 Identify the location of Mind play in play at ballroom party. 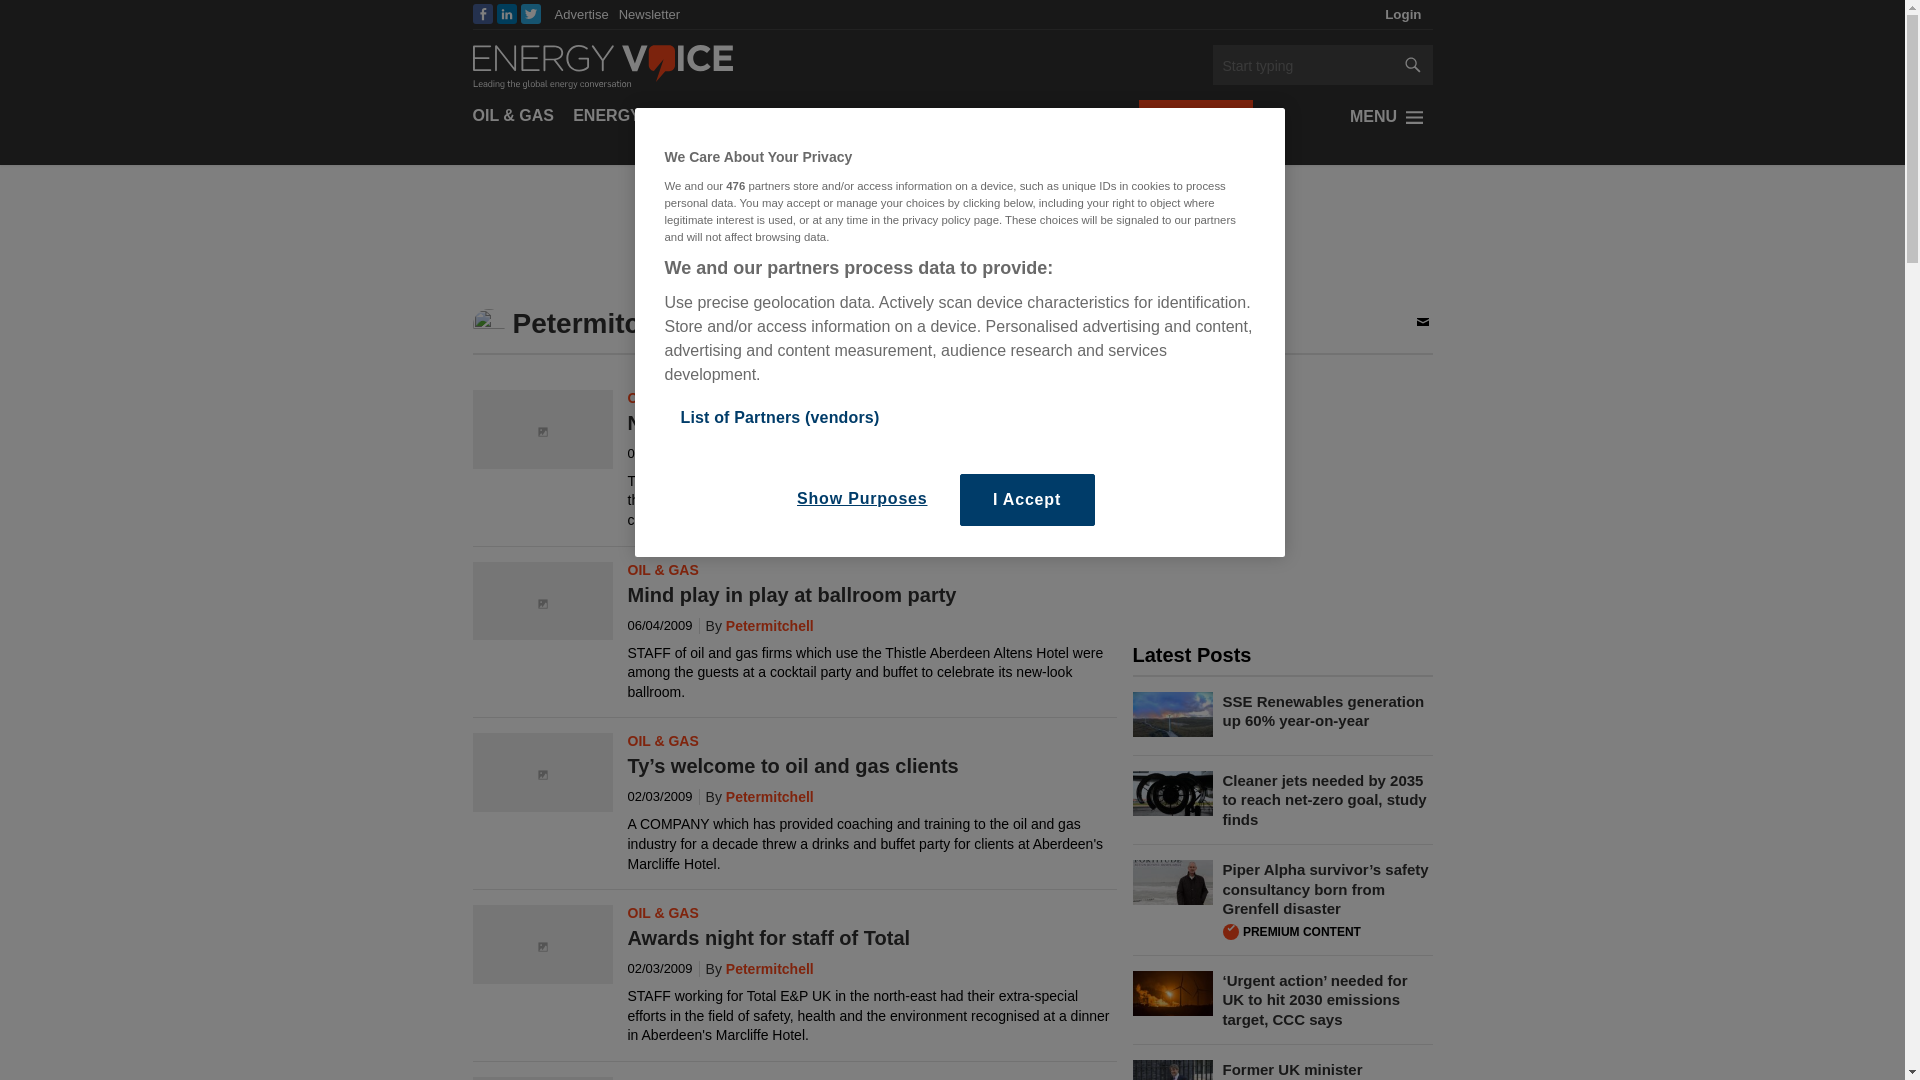
(542, 603).